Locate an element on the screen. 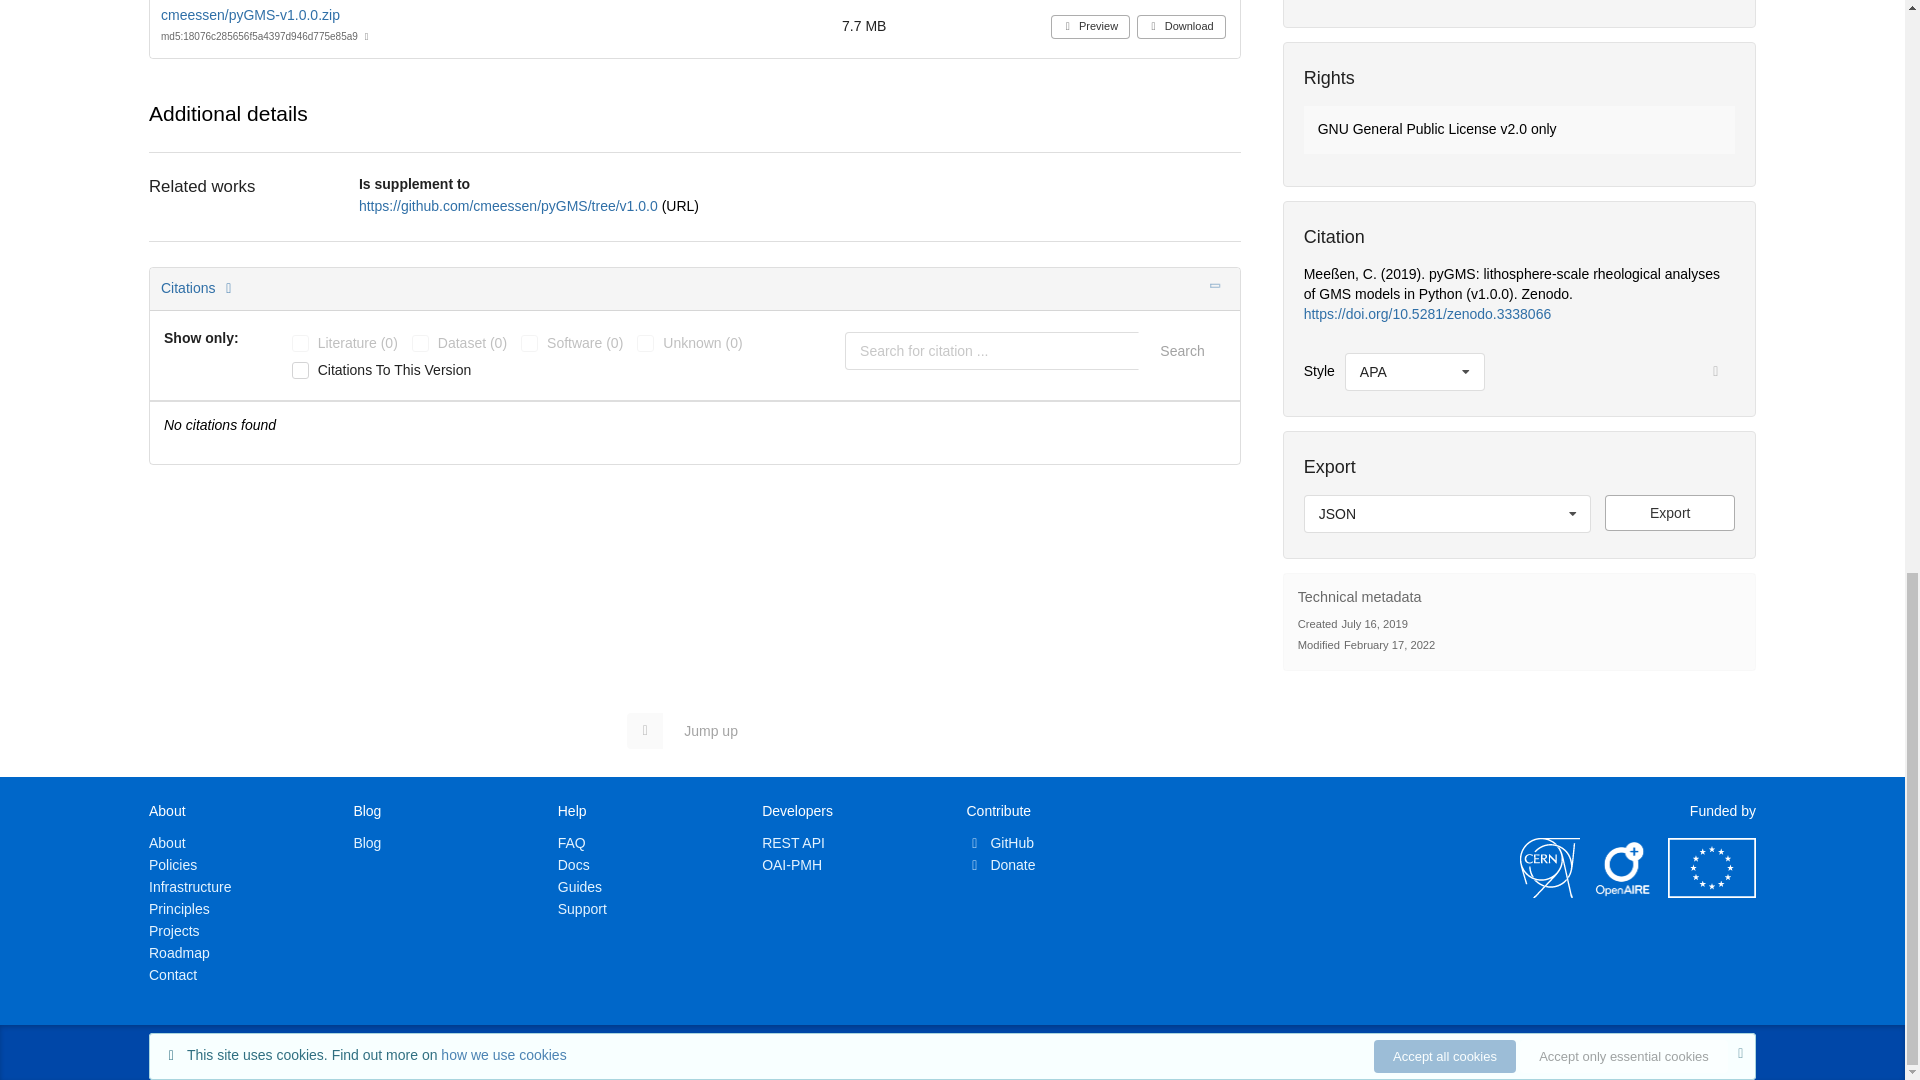 The height and width of the screenshot is (1080, 1920). Roadmap is located at coordinates (179, 953).